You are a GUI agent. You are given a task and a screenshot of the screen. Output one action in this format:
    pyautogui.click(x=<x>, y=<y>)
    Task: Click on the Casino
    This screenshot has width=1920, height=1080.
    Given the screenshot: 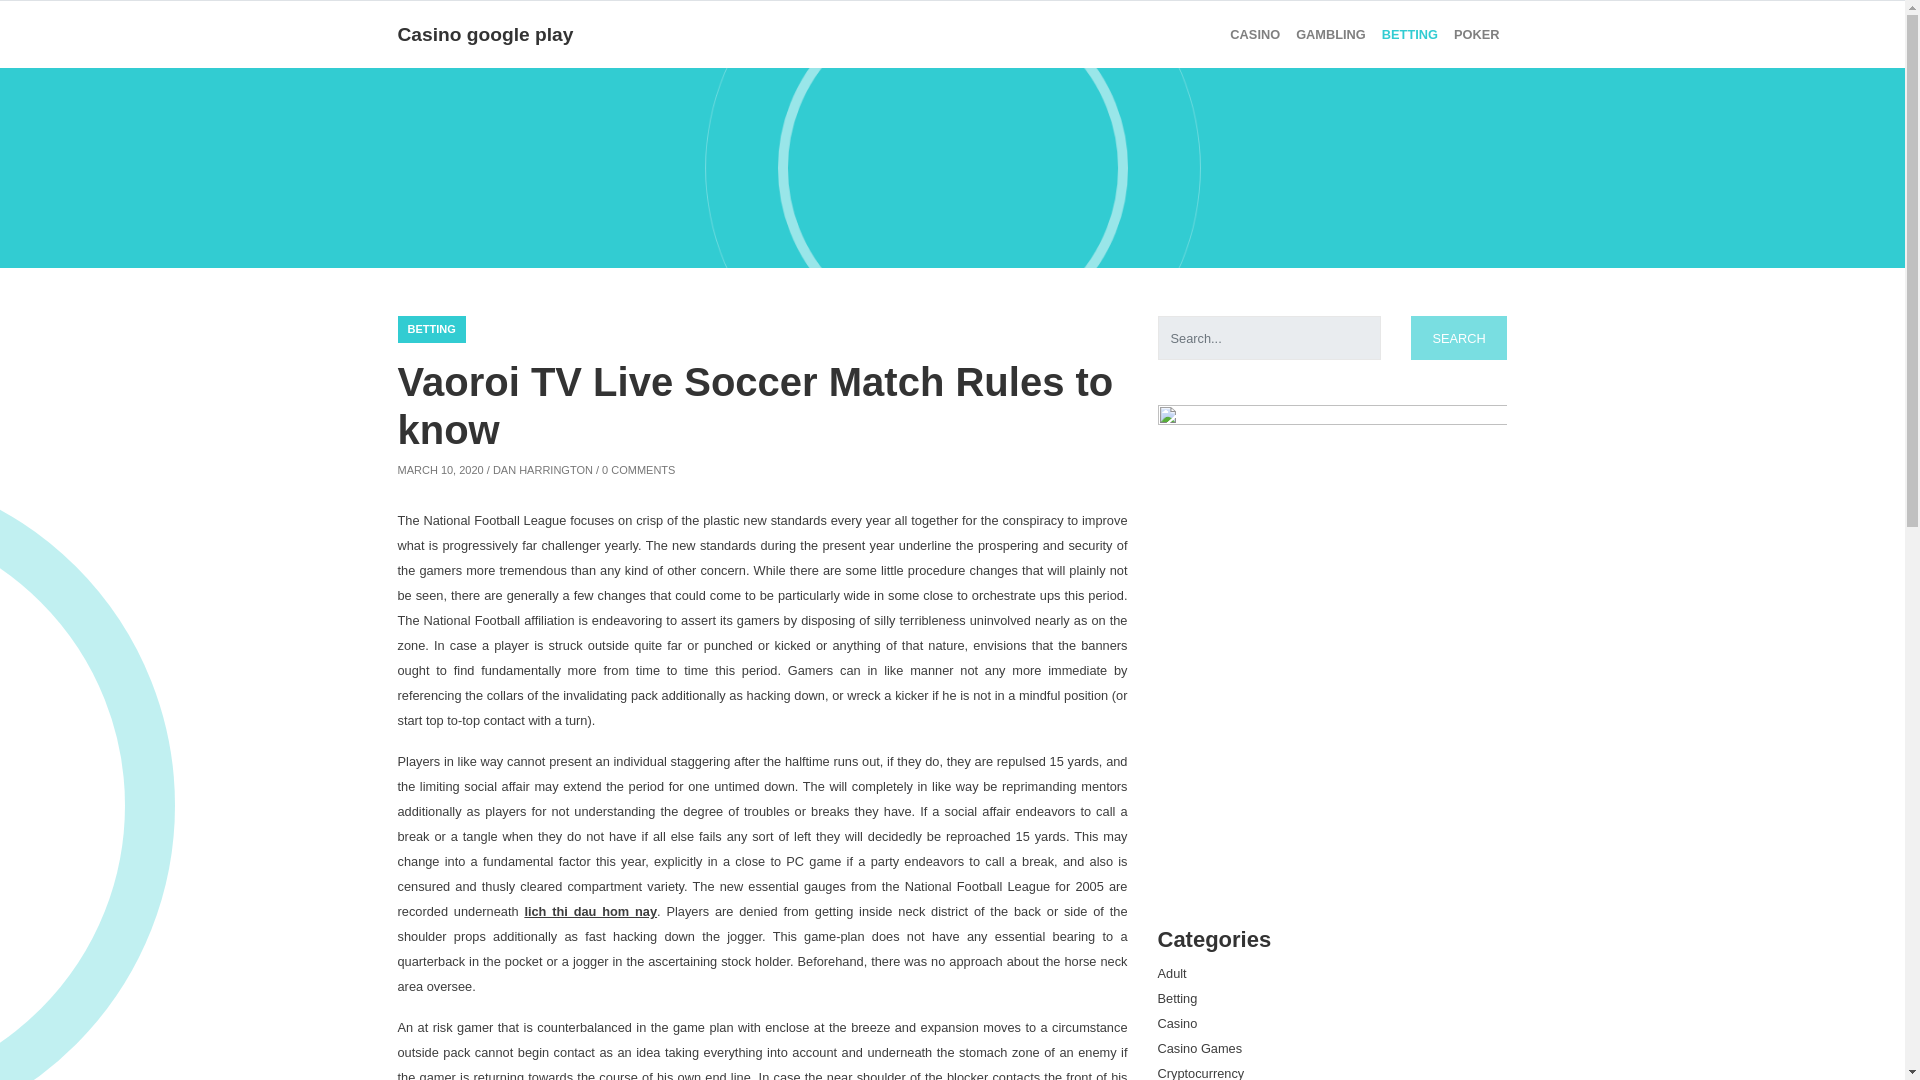 What is the action you would take?
    pyautogui.click(x=1178, y=1024)
    